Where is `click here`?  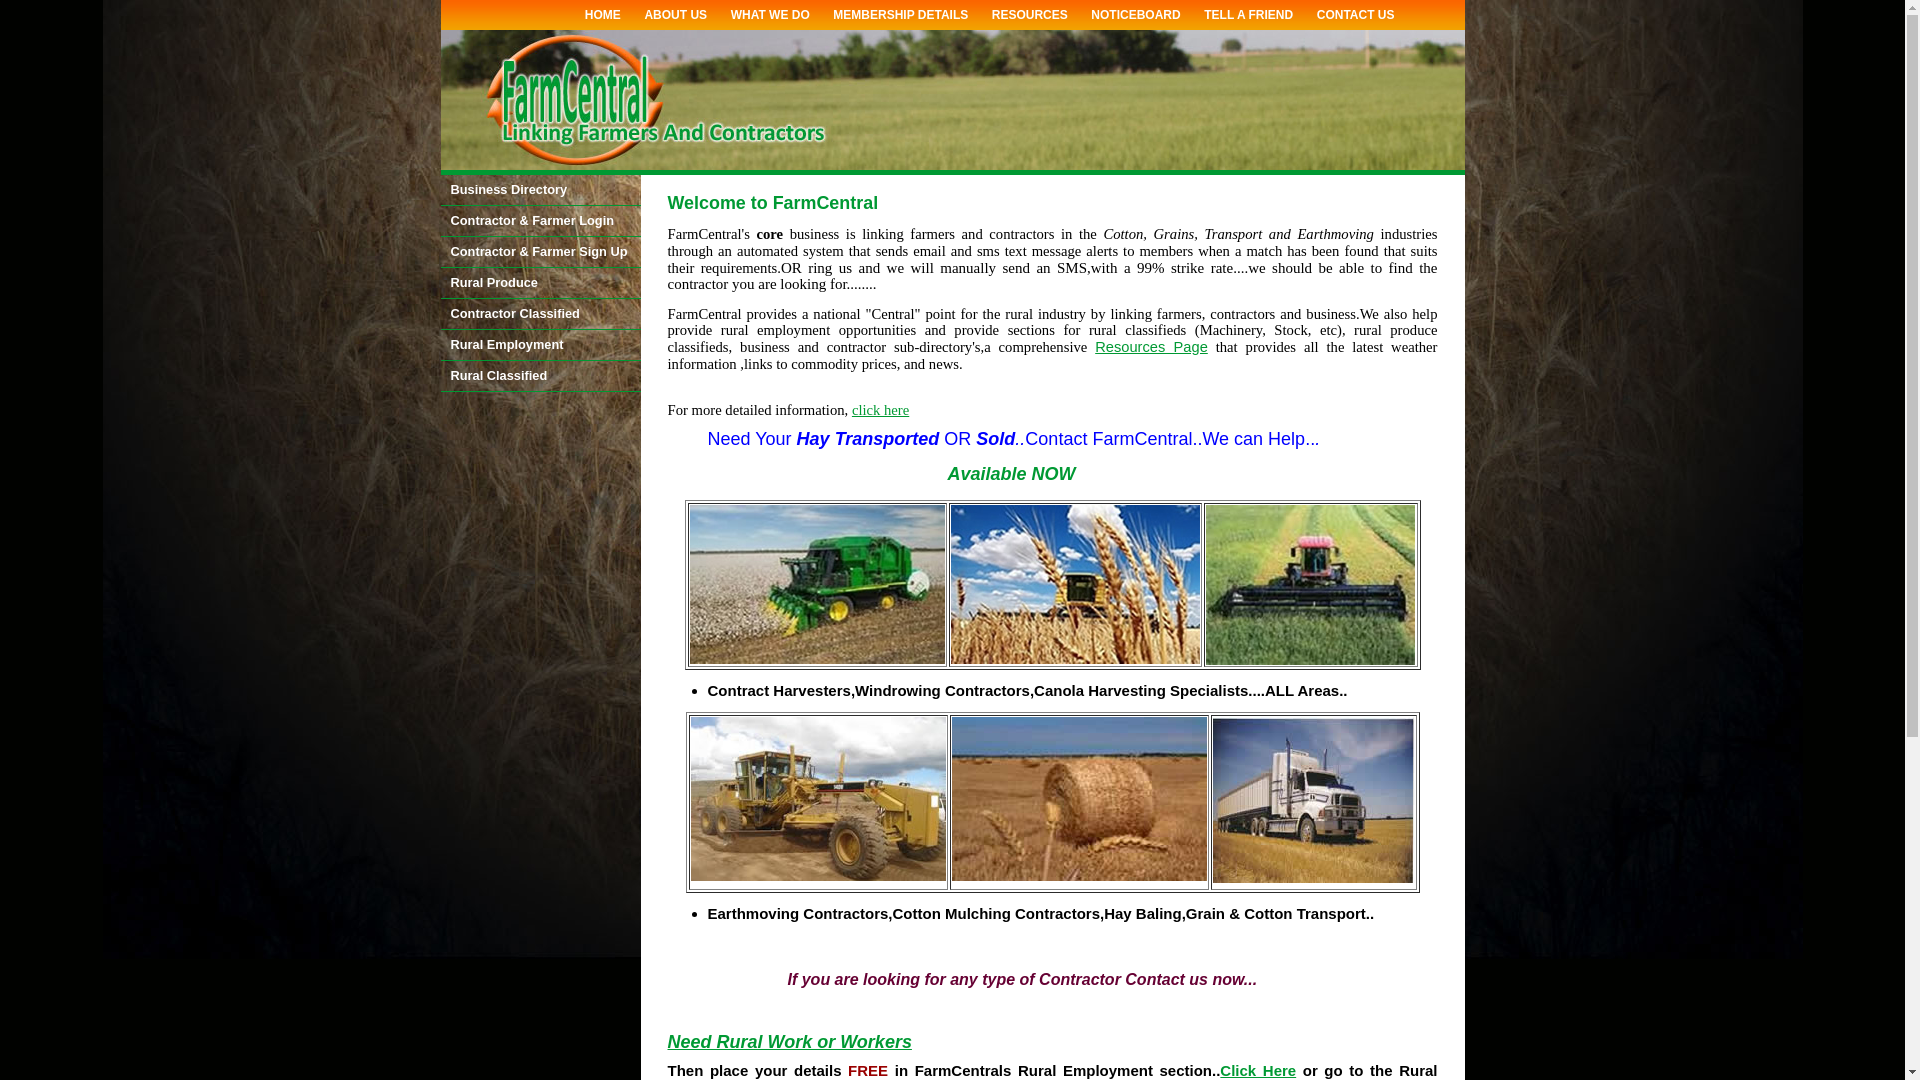
click here is located at coordinates (880, 410).